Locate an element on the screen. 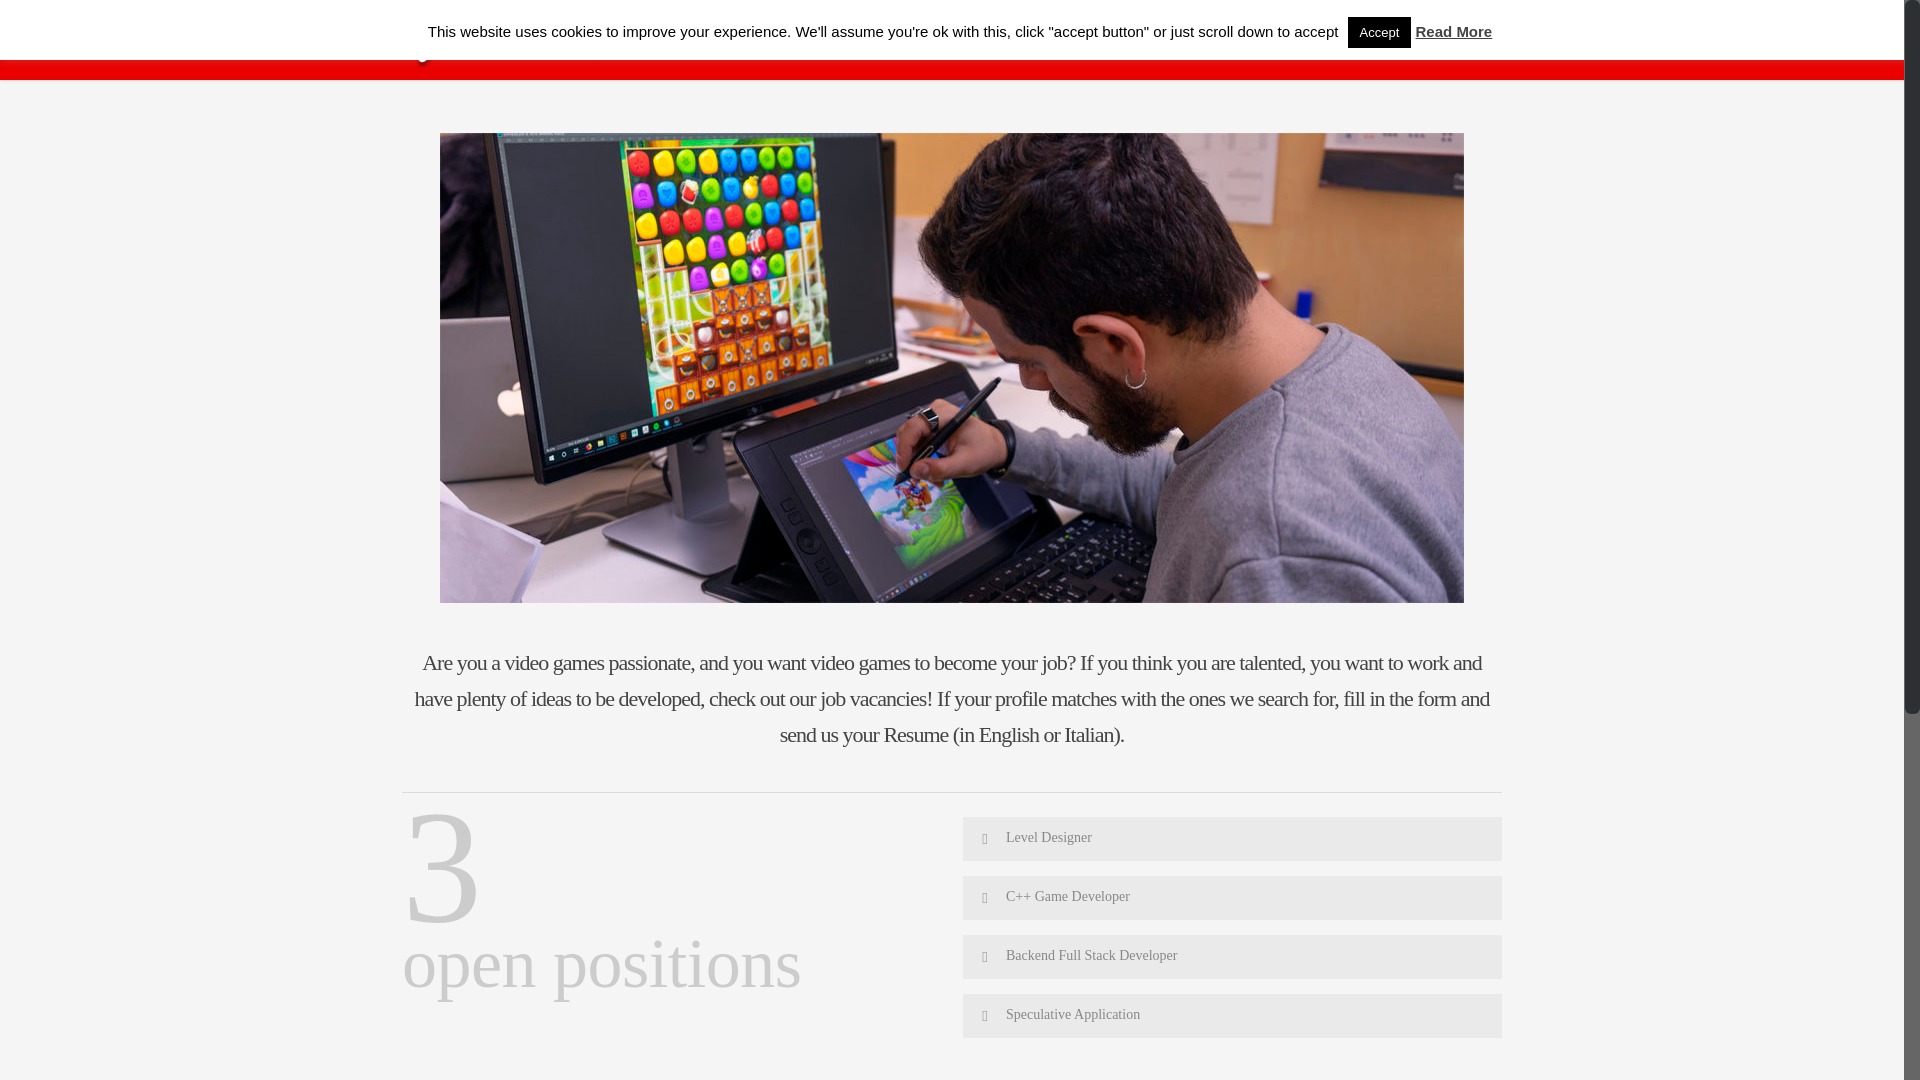 This screenshot has width=1920, height=1080. Contact Us is located at coordinates (1262, 48).